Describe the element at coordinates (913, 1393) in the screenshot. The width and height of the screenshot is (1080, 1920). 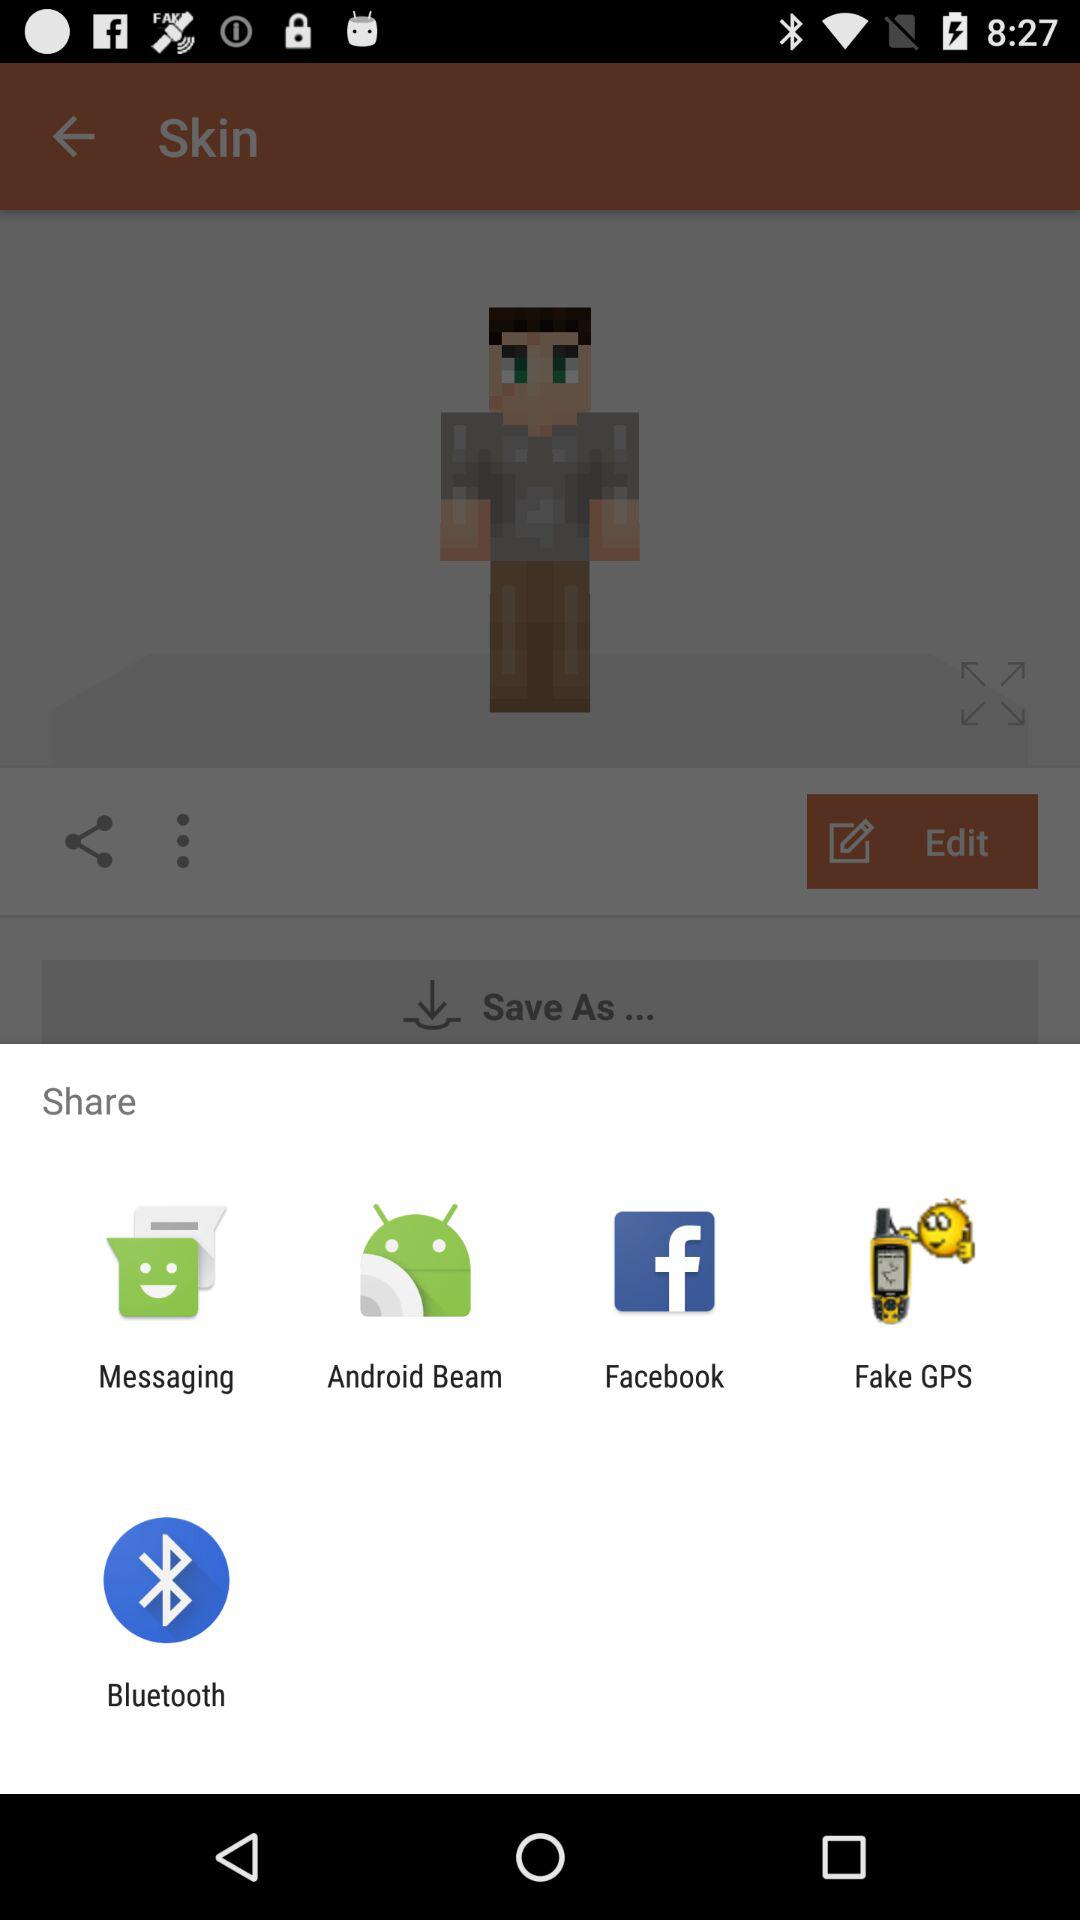
I see `open icon at the bottom right corner` at that location.